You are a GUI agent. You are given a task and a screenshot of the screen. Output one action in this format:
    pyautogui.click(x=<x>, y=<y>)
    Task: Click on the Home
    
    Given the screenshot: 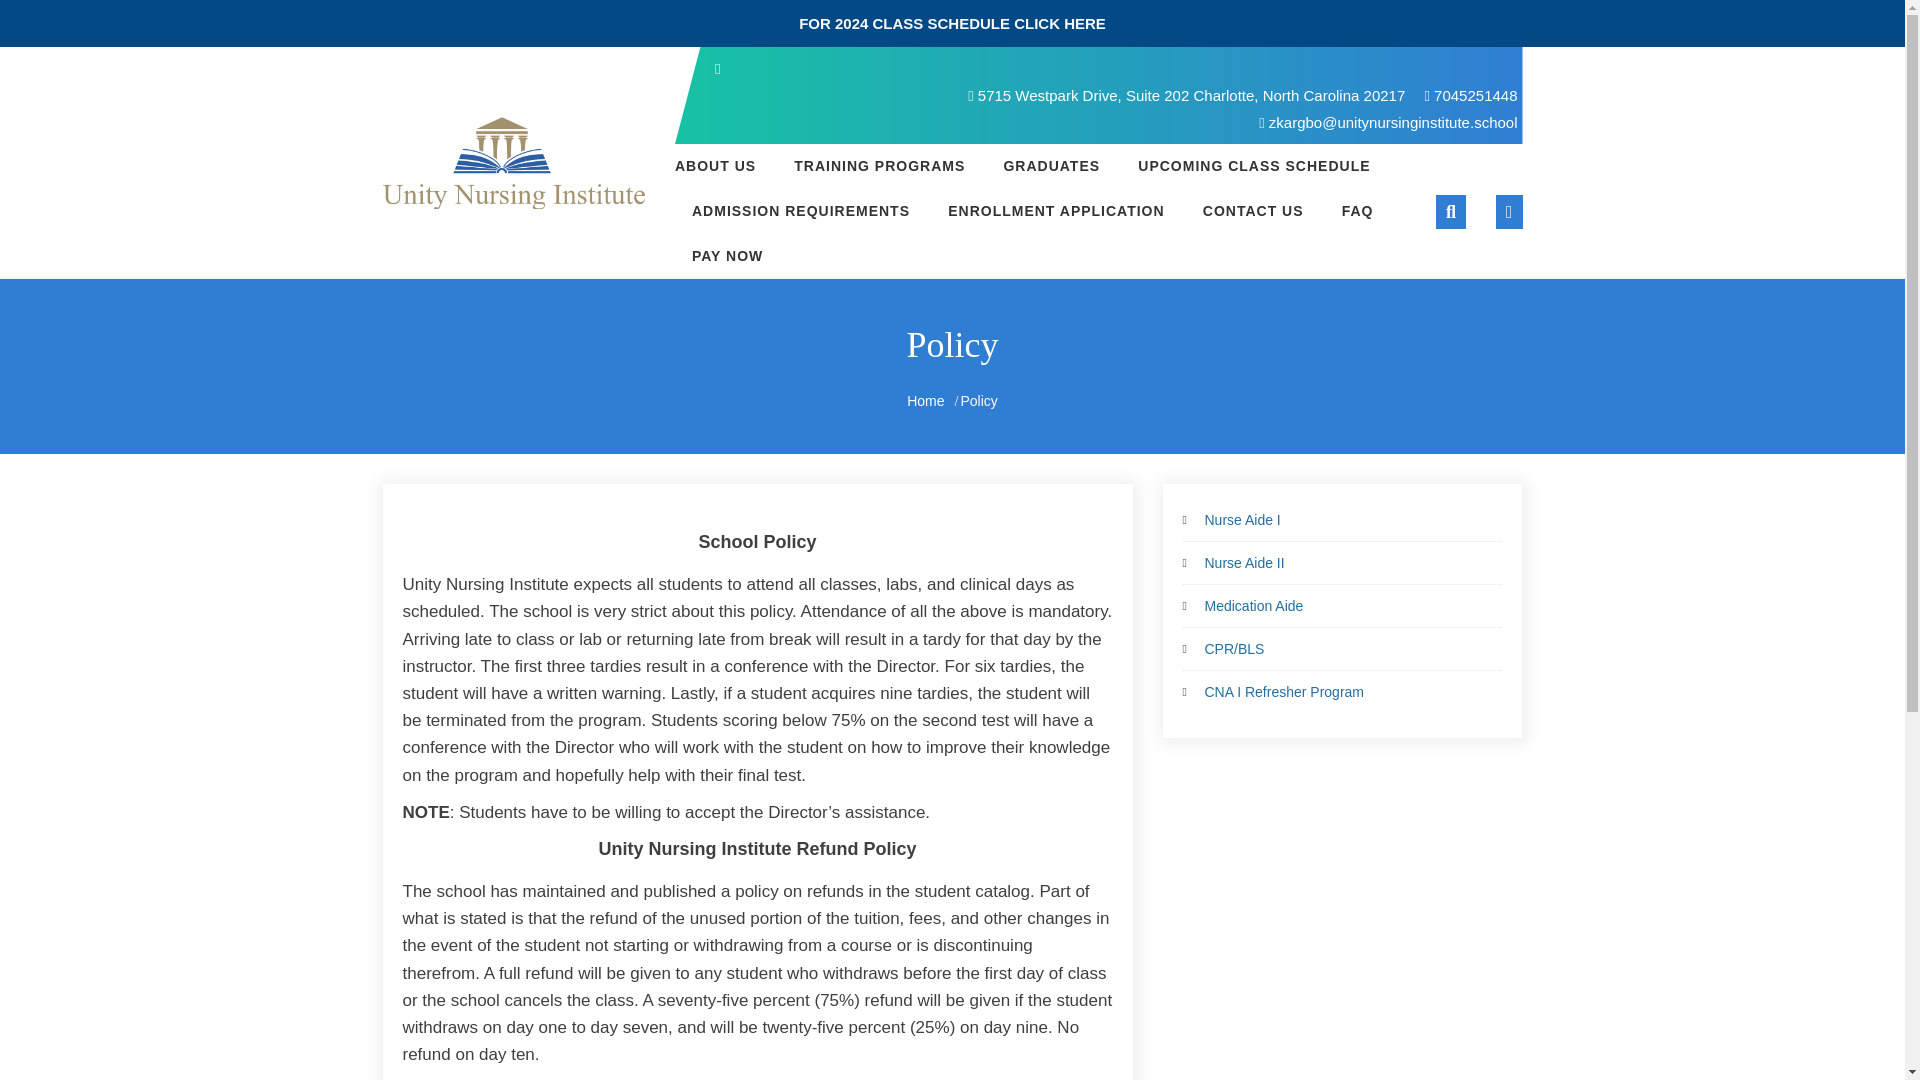 What is the action you would take?
    pyautogui.click(x=925, y=401)
    